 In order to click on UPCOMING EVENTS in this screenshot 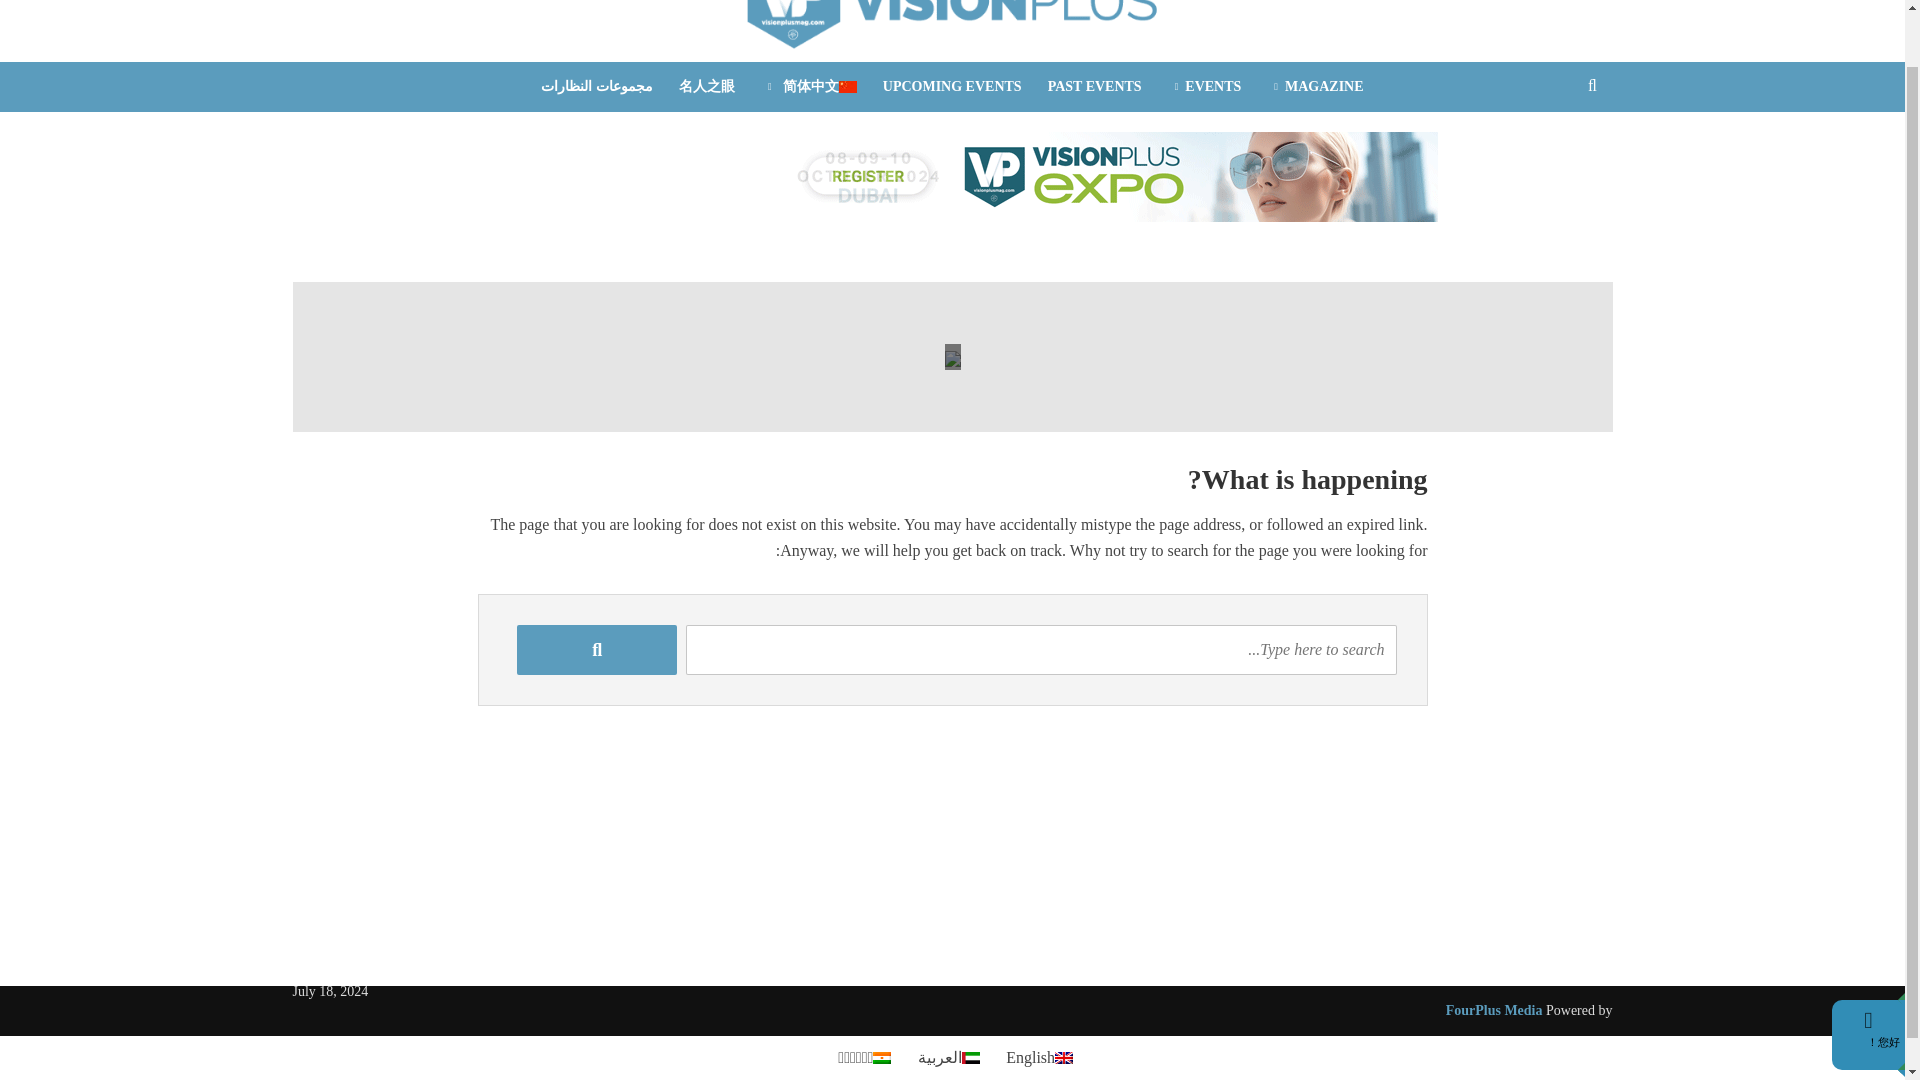, I will do `click(952, 86)`.